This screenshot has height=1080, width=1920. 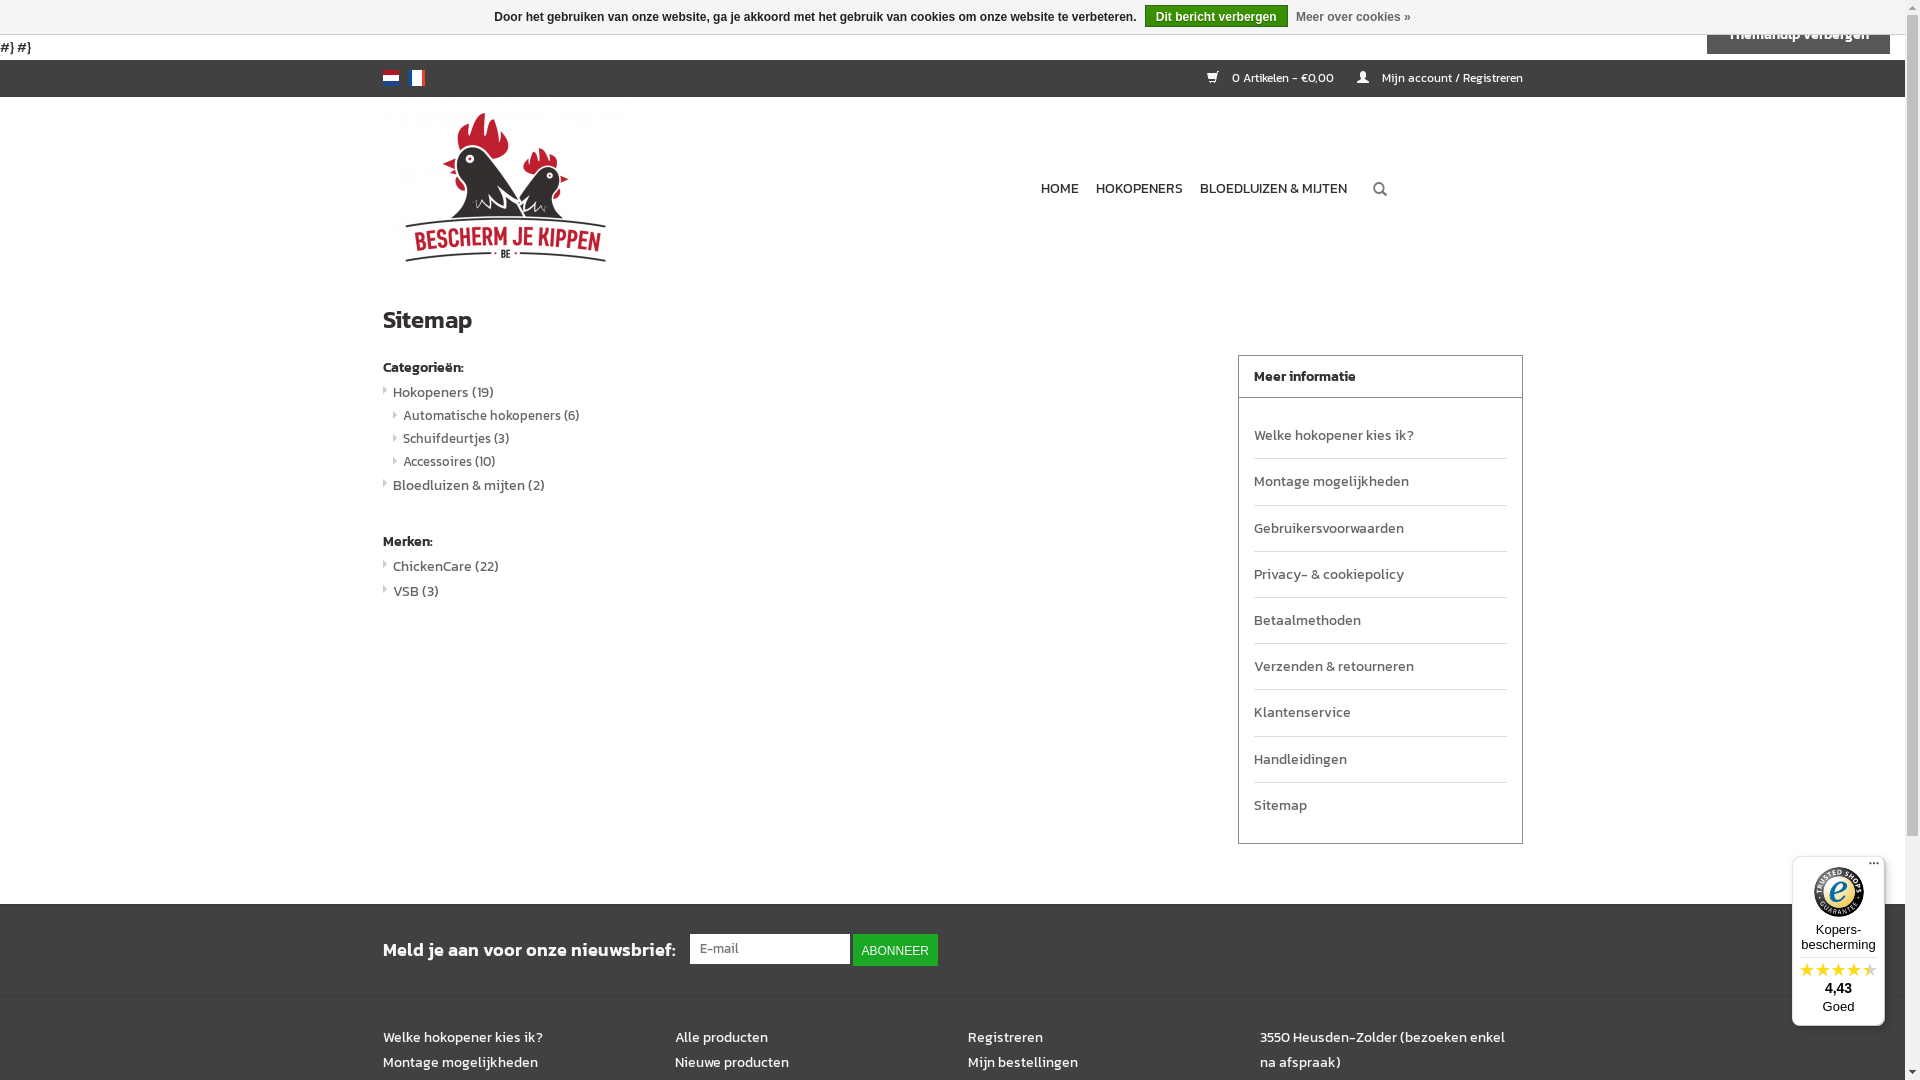 I want to click on Automatische hokopeners (6), so click(x=490, y=416).